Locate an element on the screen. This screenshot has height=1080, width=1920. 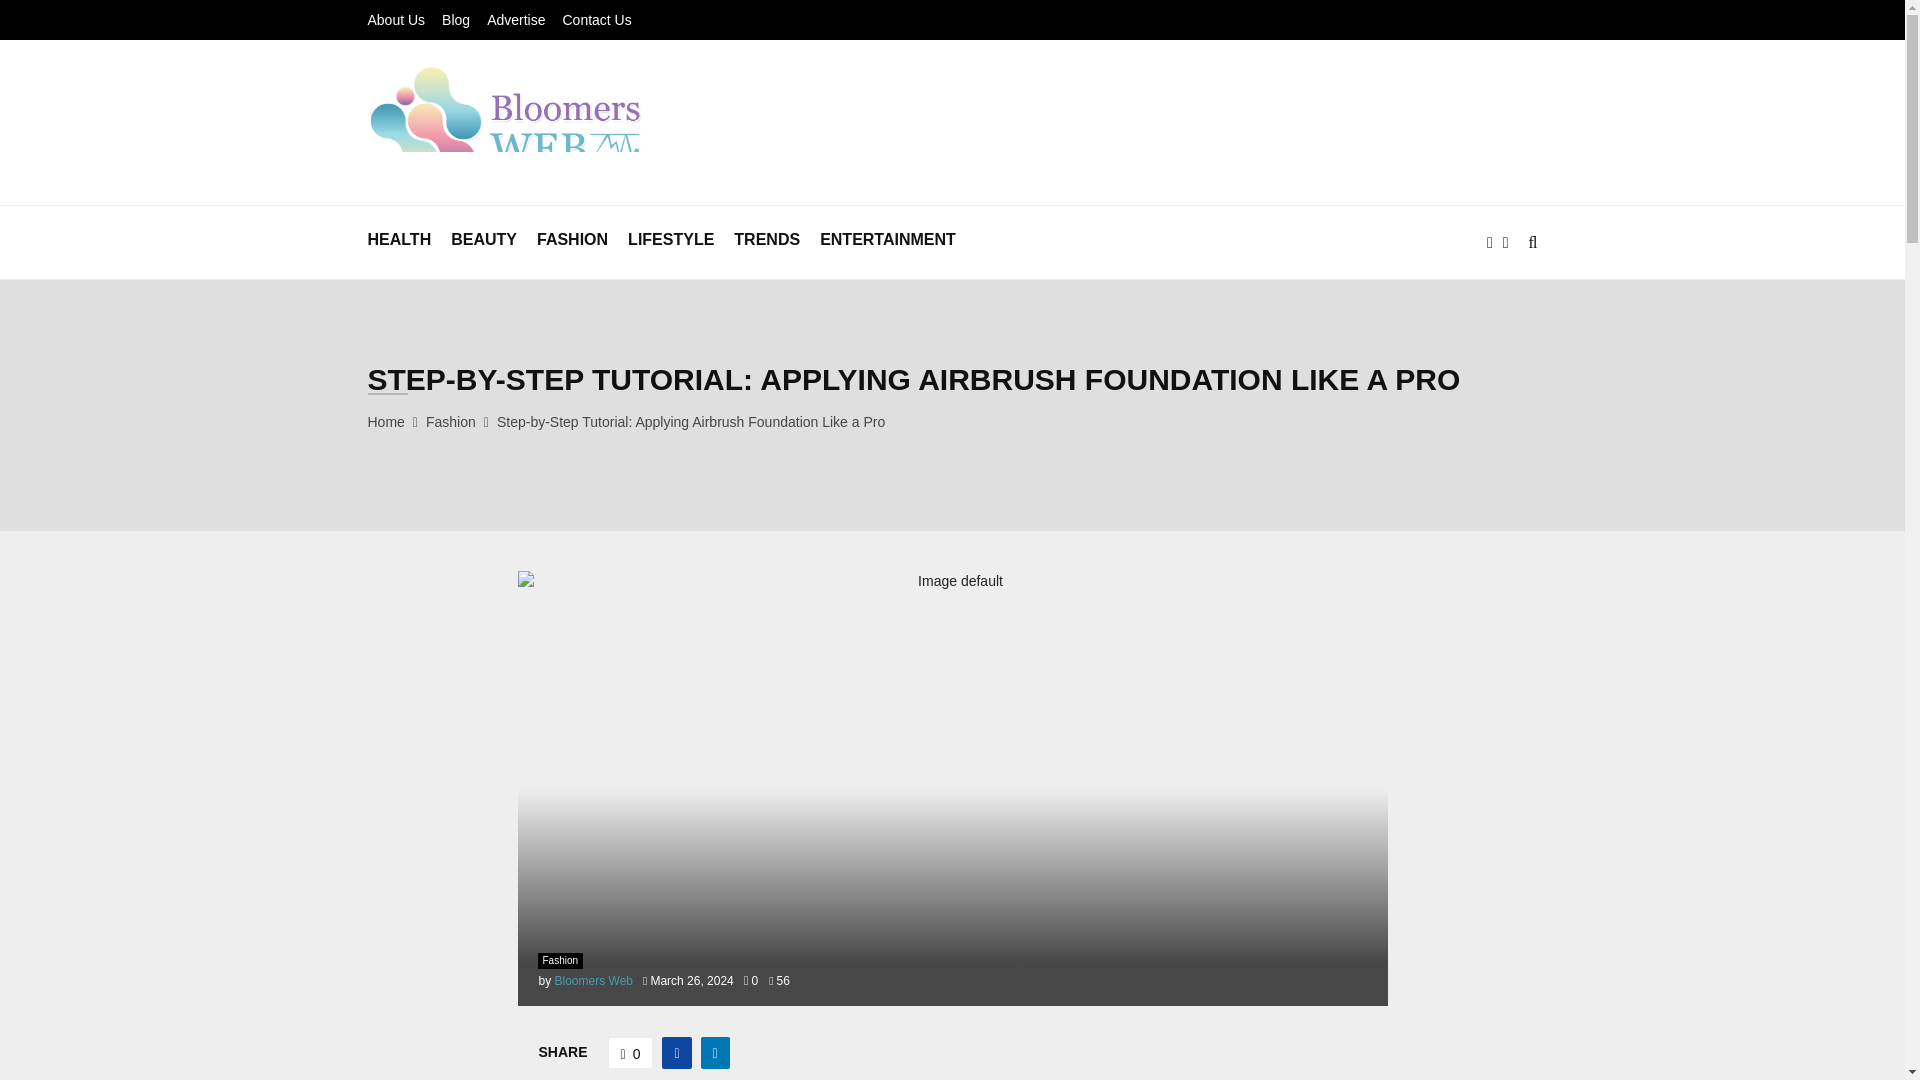
Home is located at coordinates (386, 421).